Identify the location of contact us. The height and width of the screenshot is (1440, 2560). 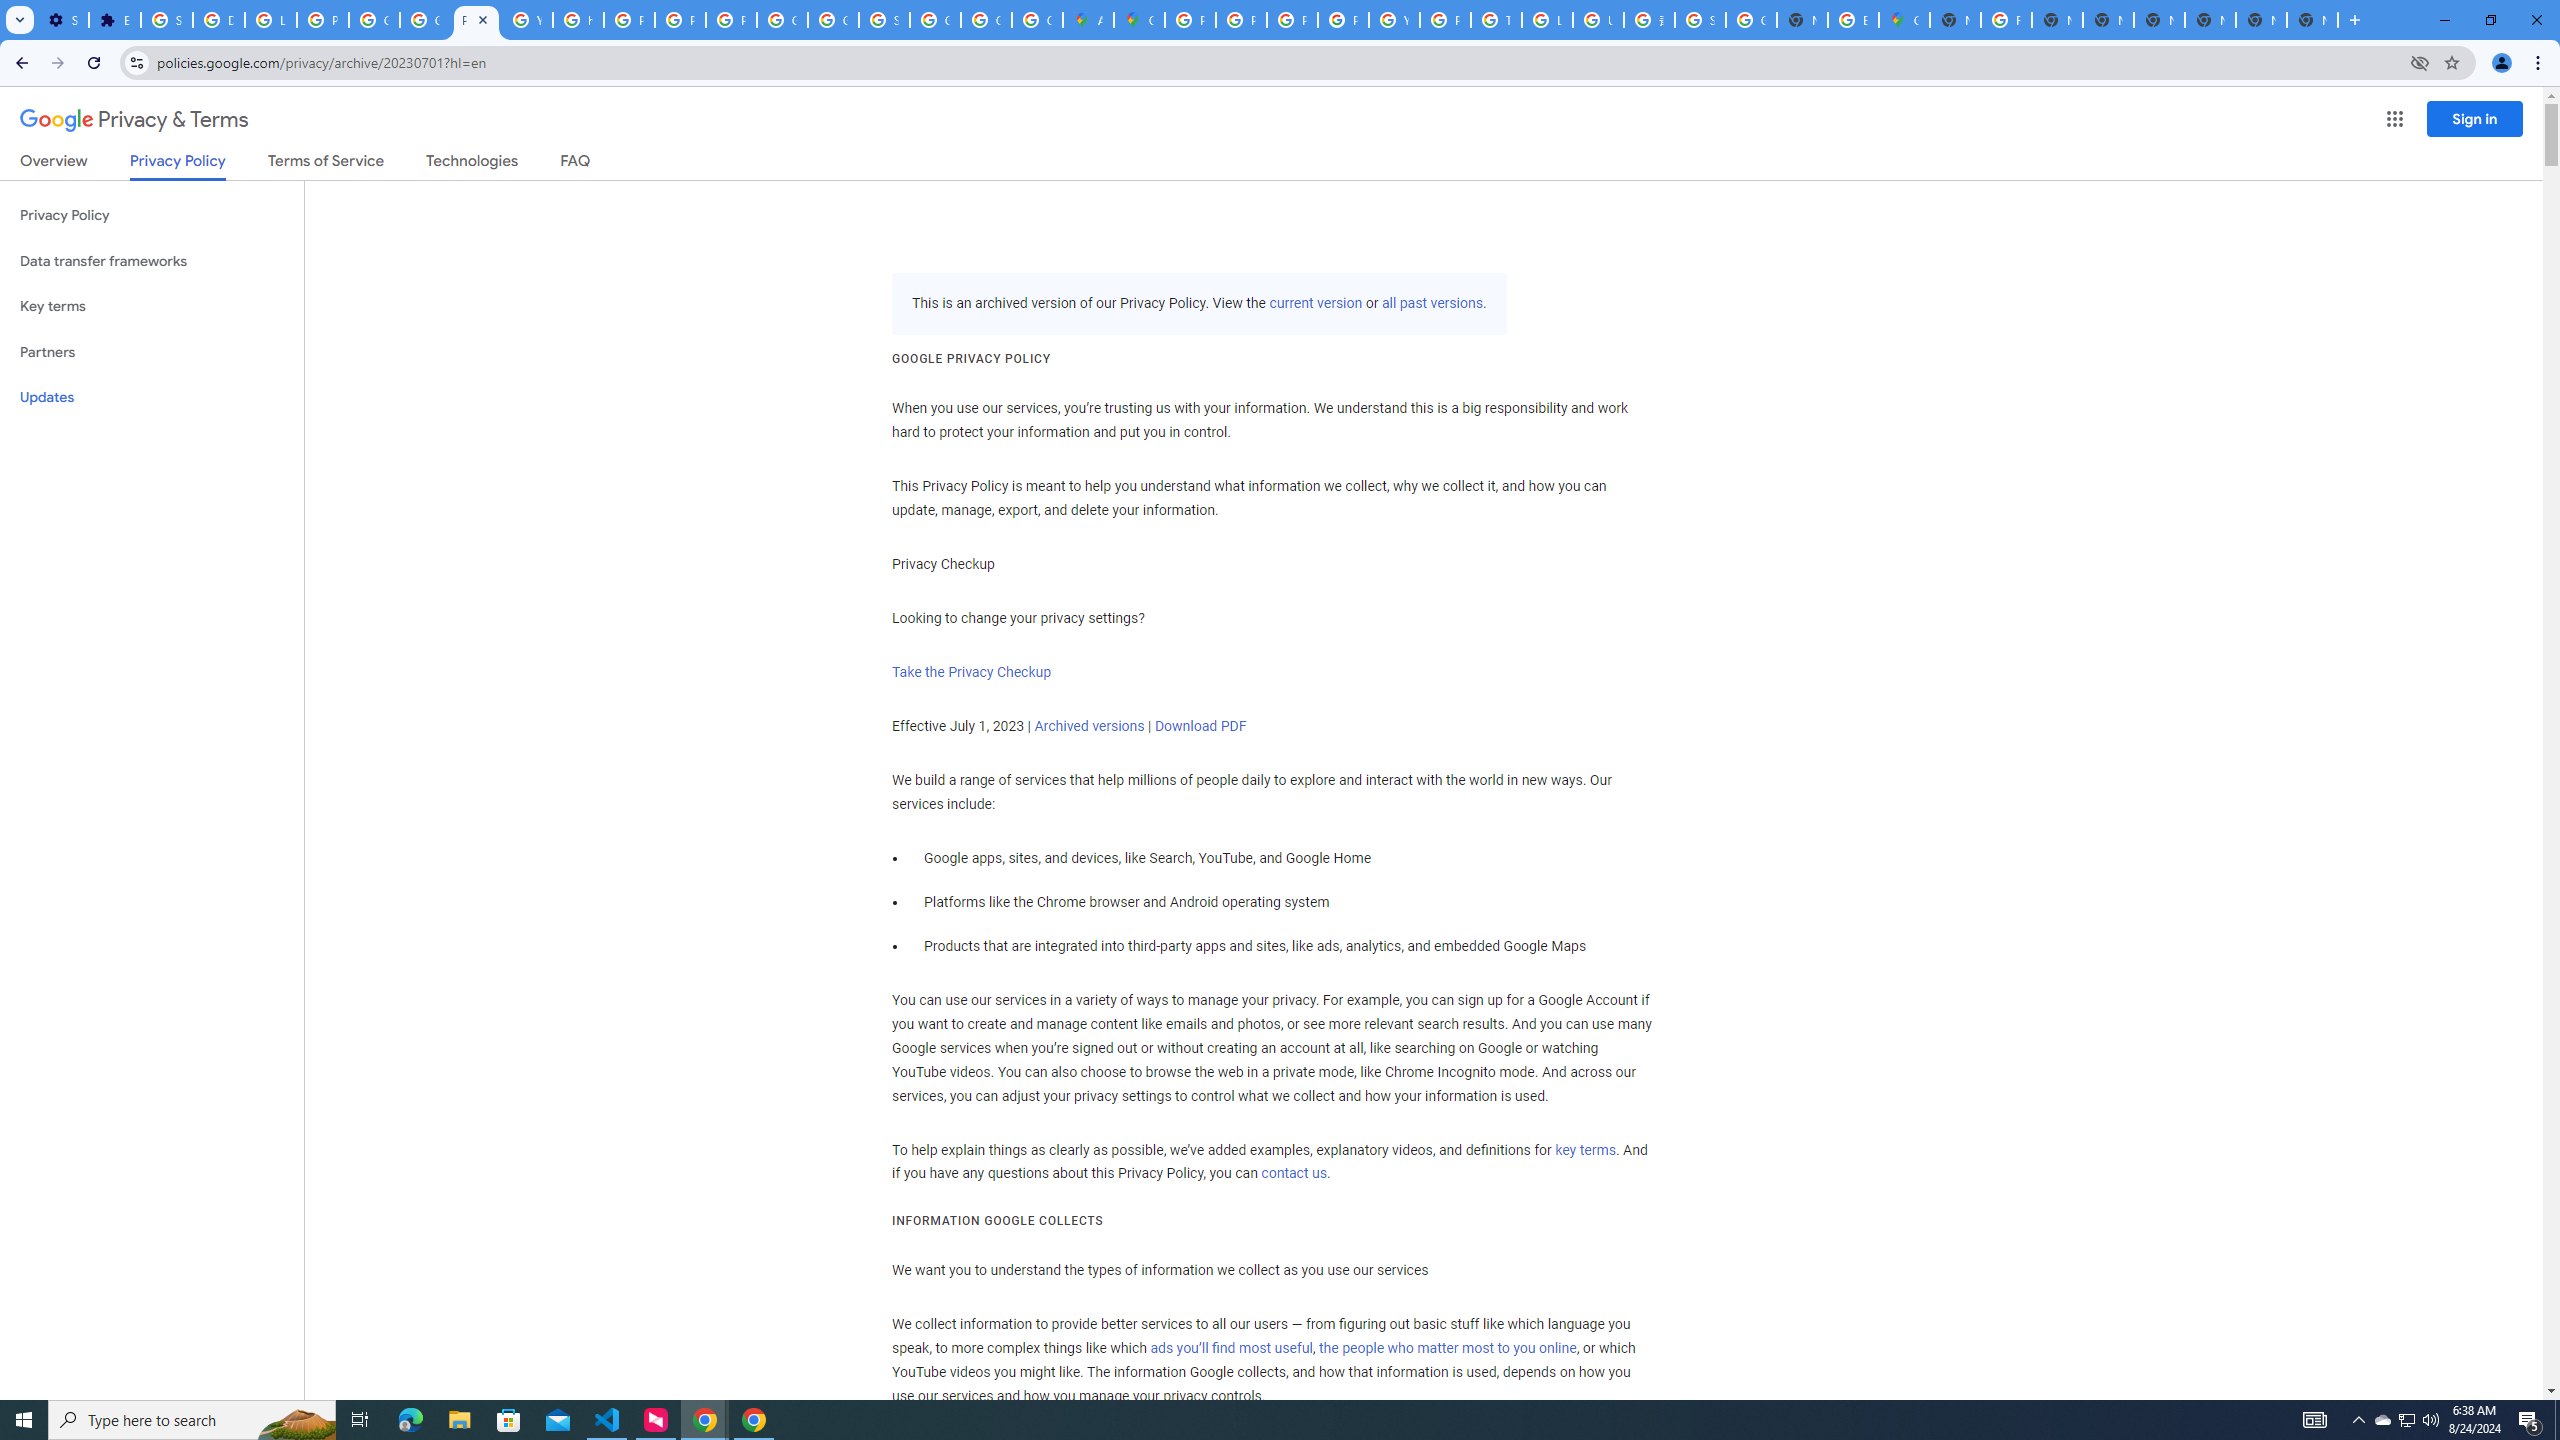
(1294, 1174).